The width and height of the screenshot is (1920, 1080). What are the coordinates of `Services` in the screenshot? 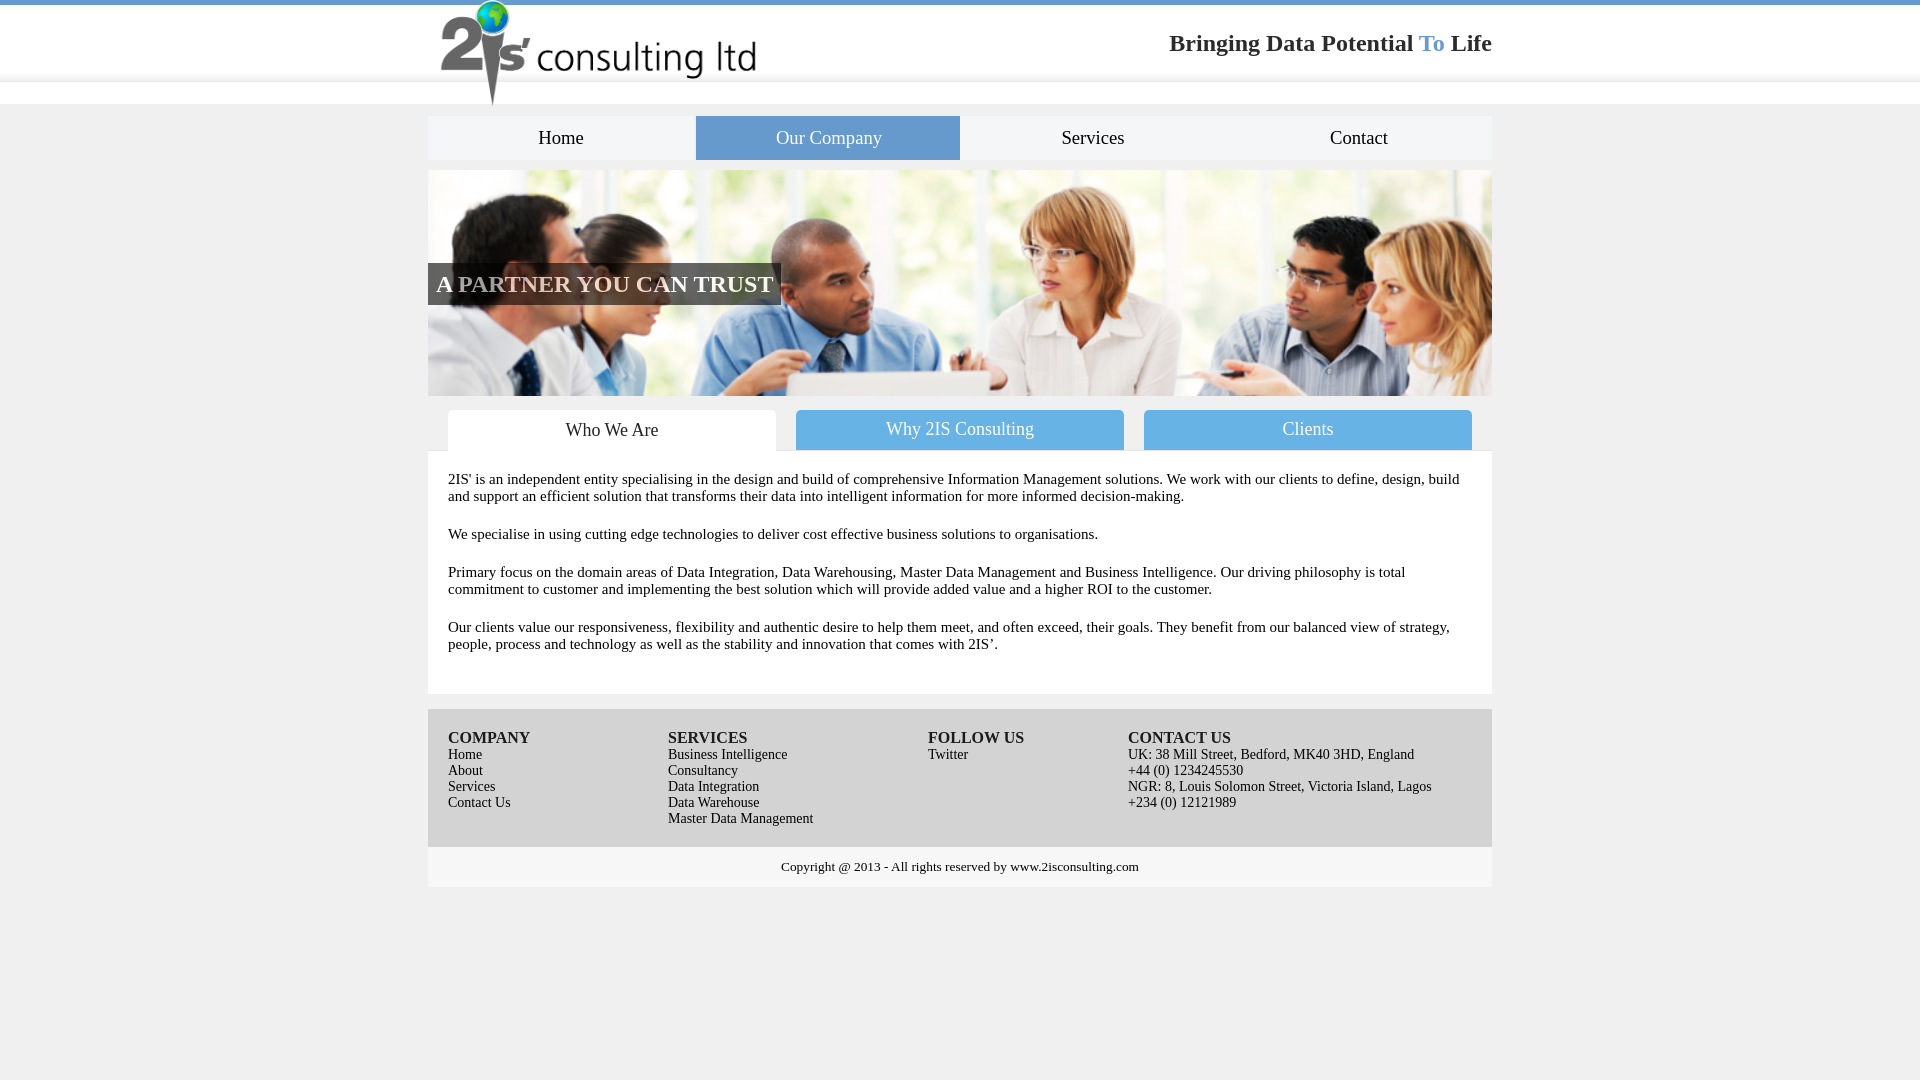 It's located at (1093, 138).